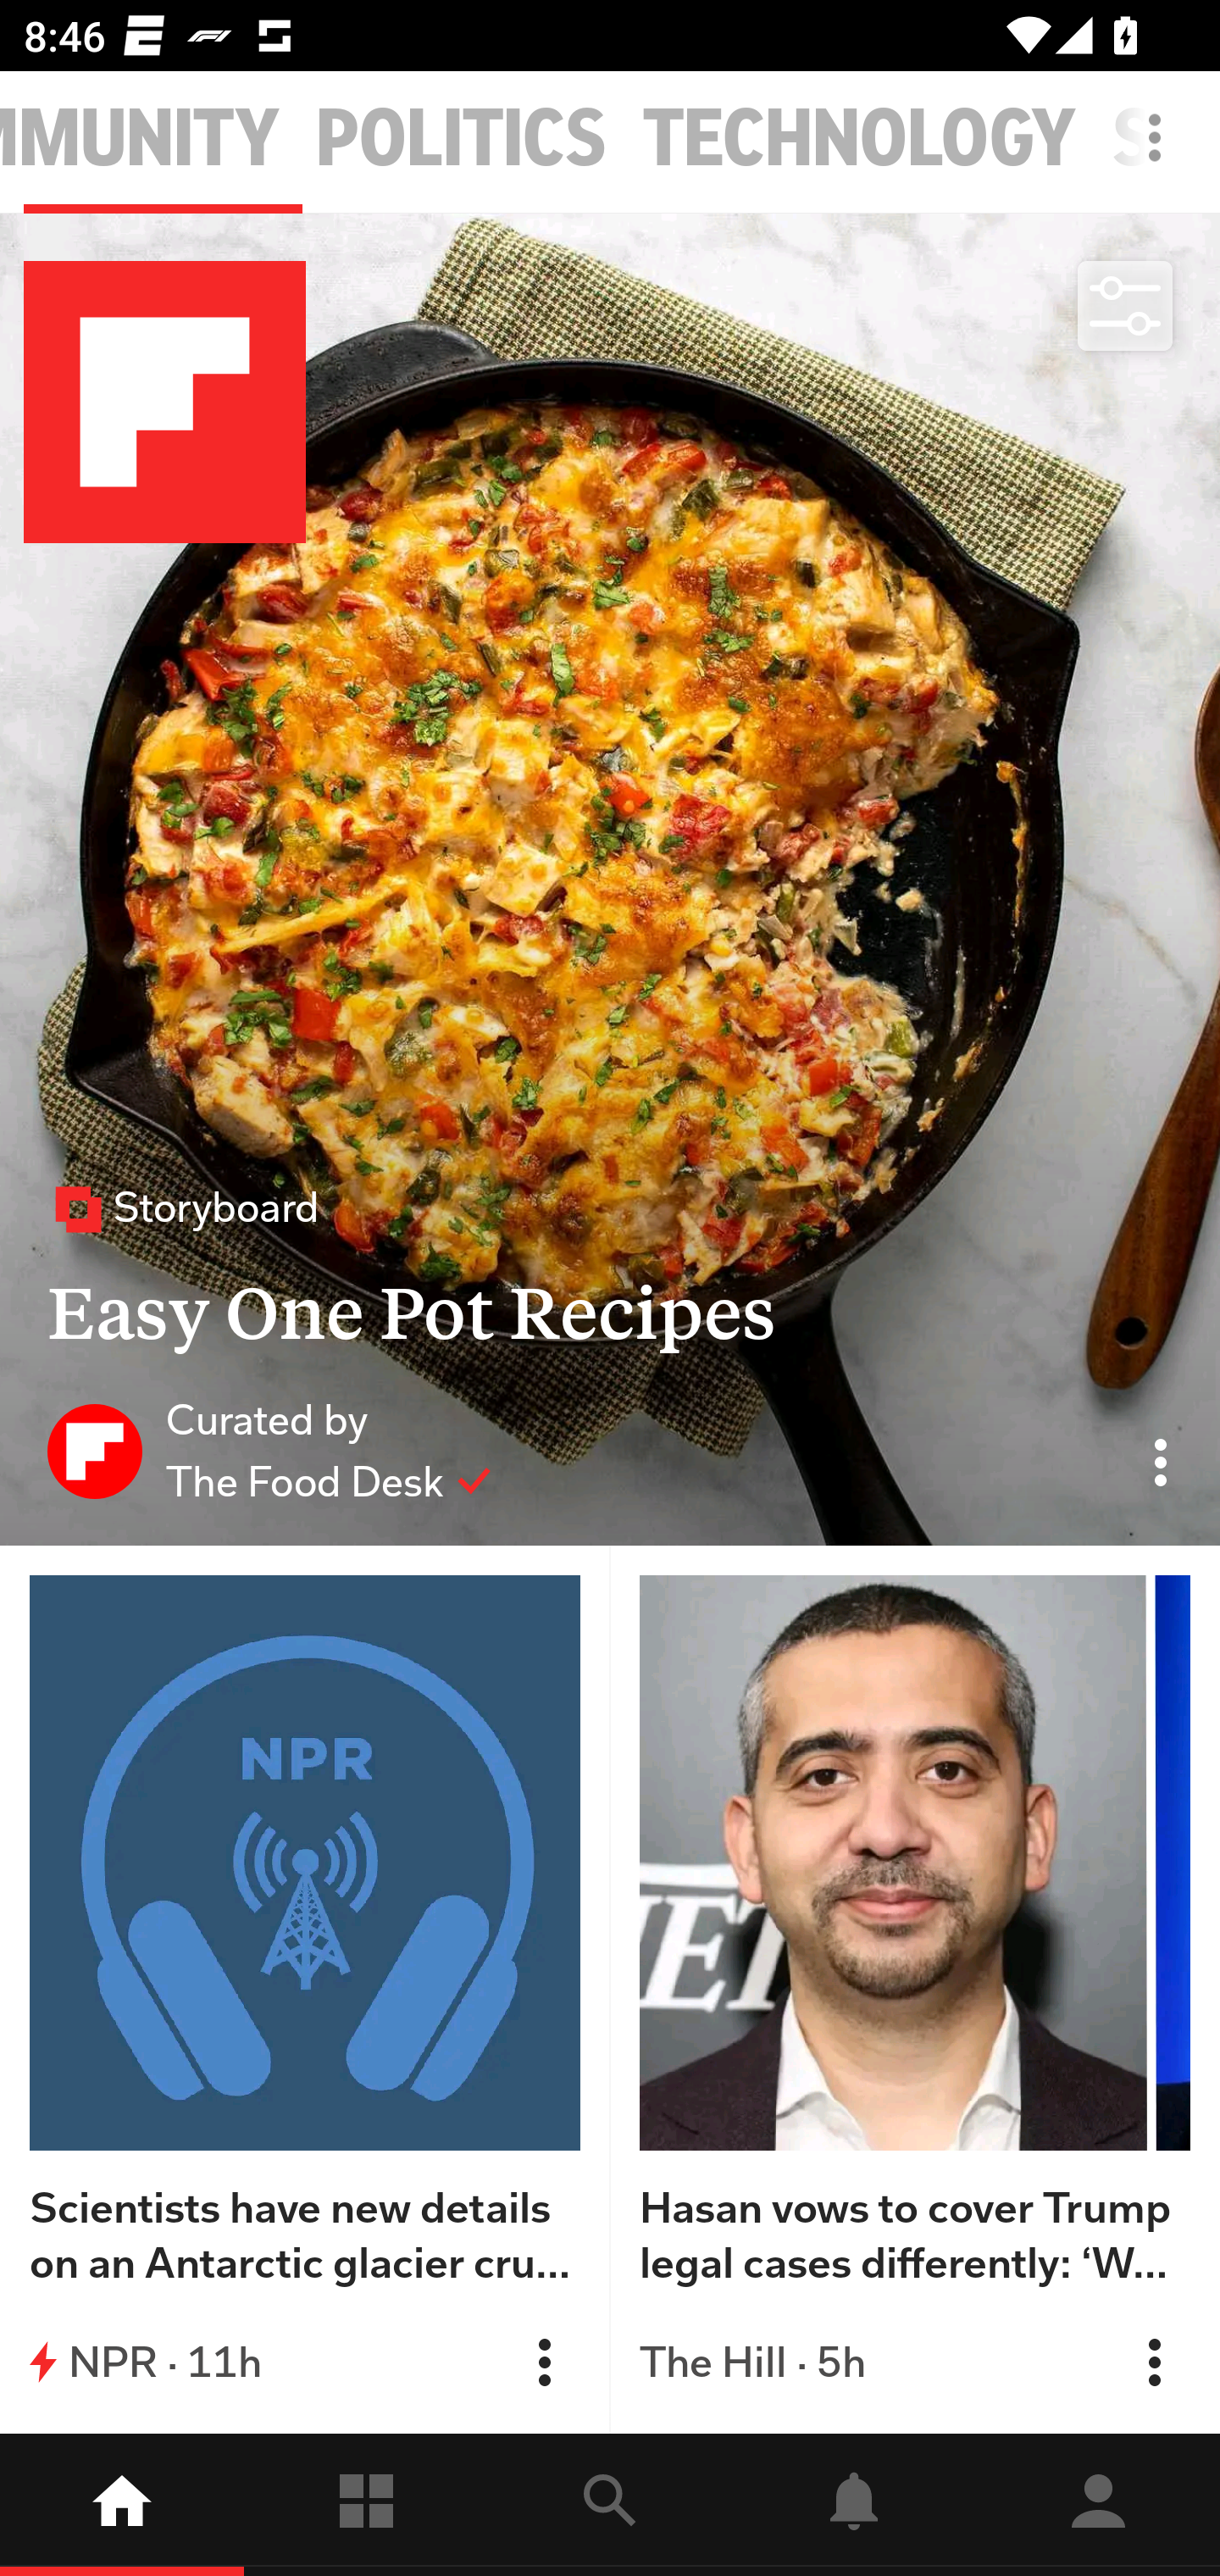 The image size is (1220, 2576). I want to click on The Hill · 5h Flip into Magazine, so click(915, 2362).